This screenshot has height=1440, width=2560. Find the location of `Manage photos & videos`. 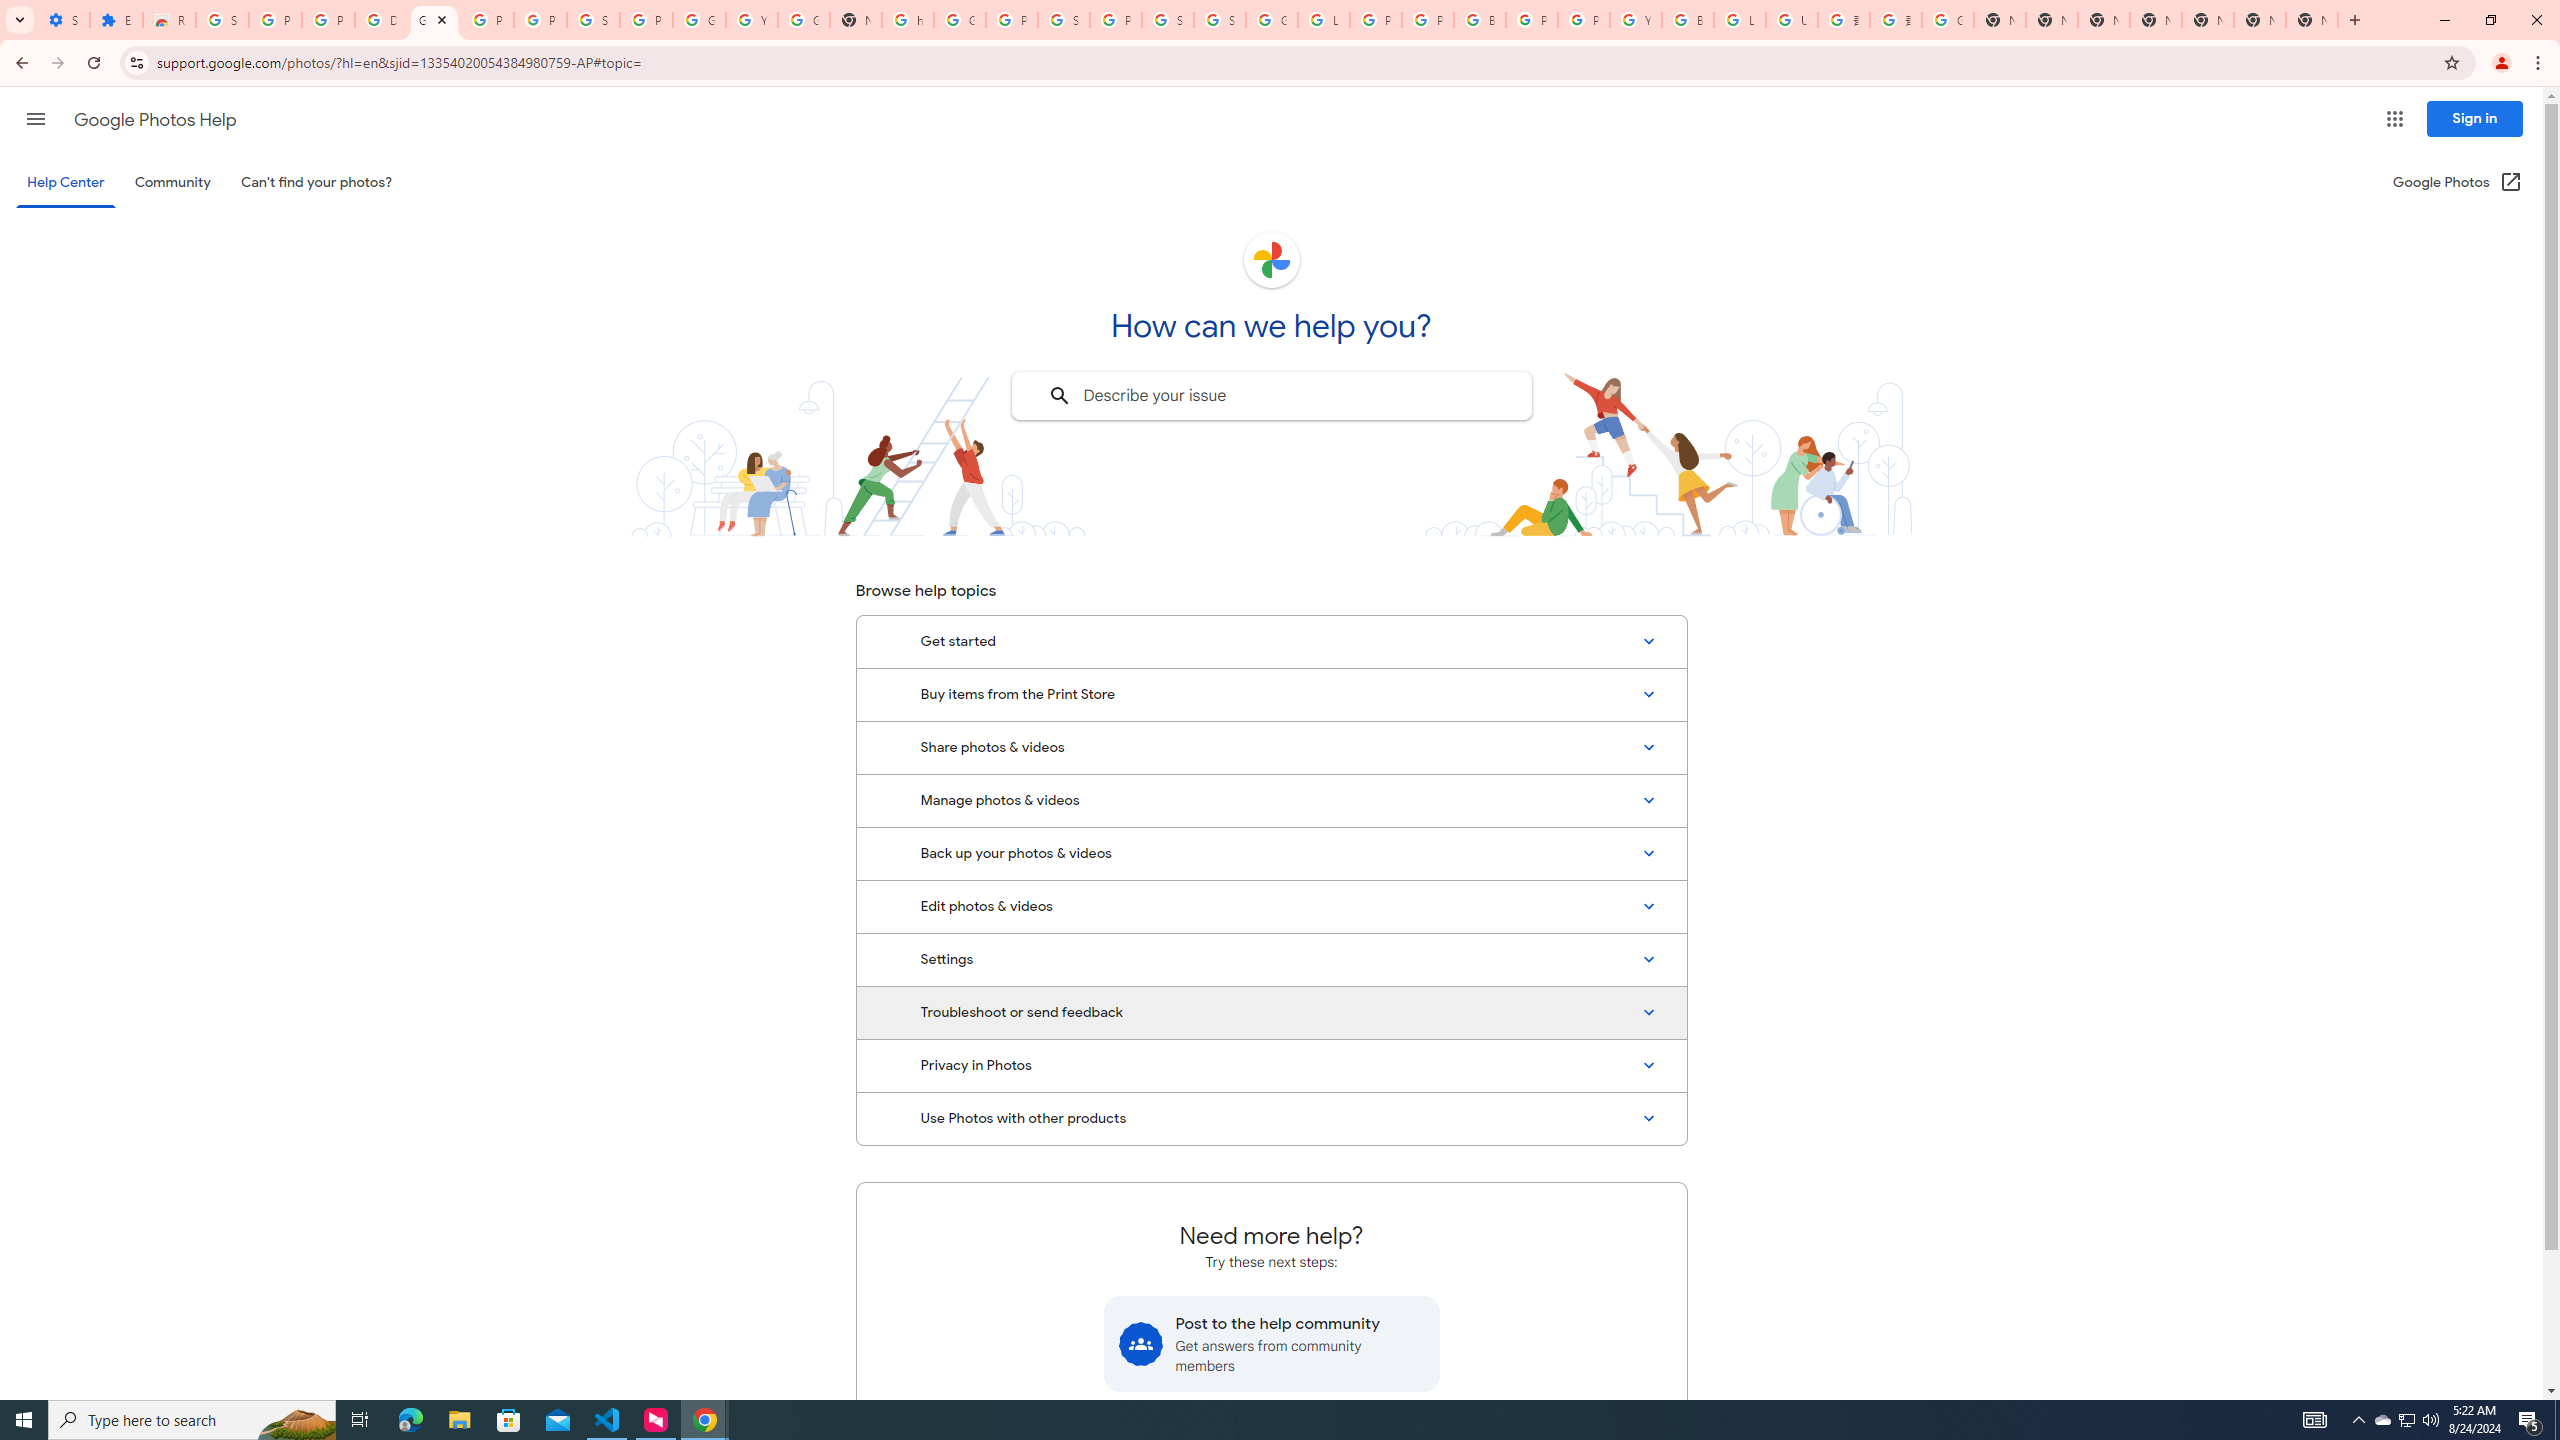

Manage photos & videos is located at coordinates (1271, 800).